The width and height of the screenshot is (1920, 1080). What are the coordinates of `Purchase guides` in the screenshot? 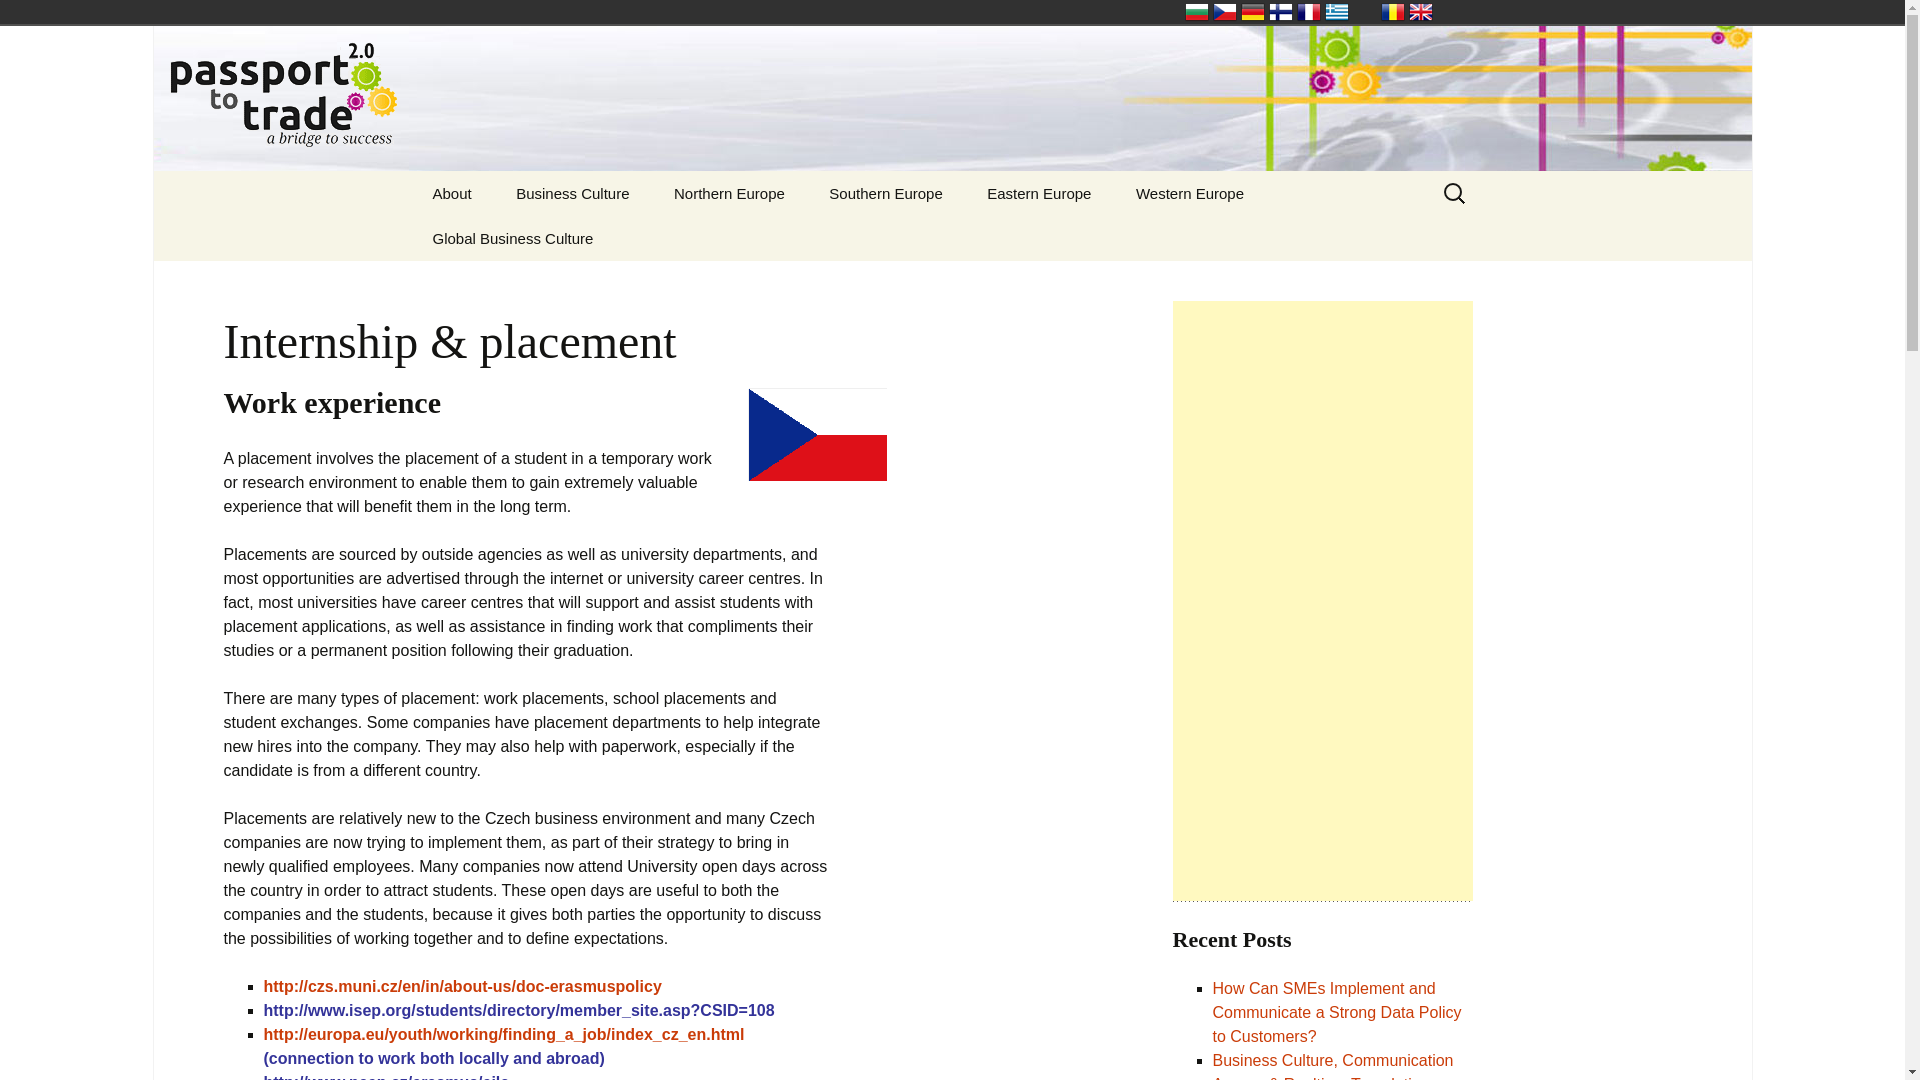 It's located at (512, 238).